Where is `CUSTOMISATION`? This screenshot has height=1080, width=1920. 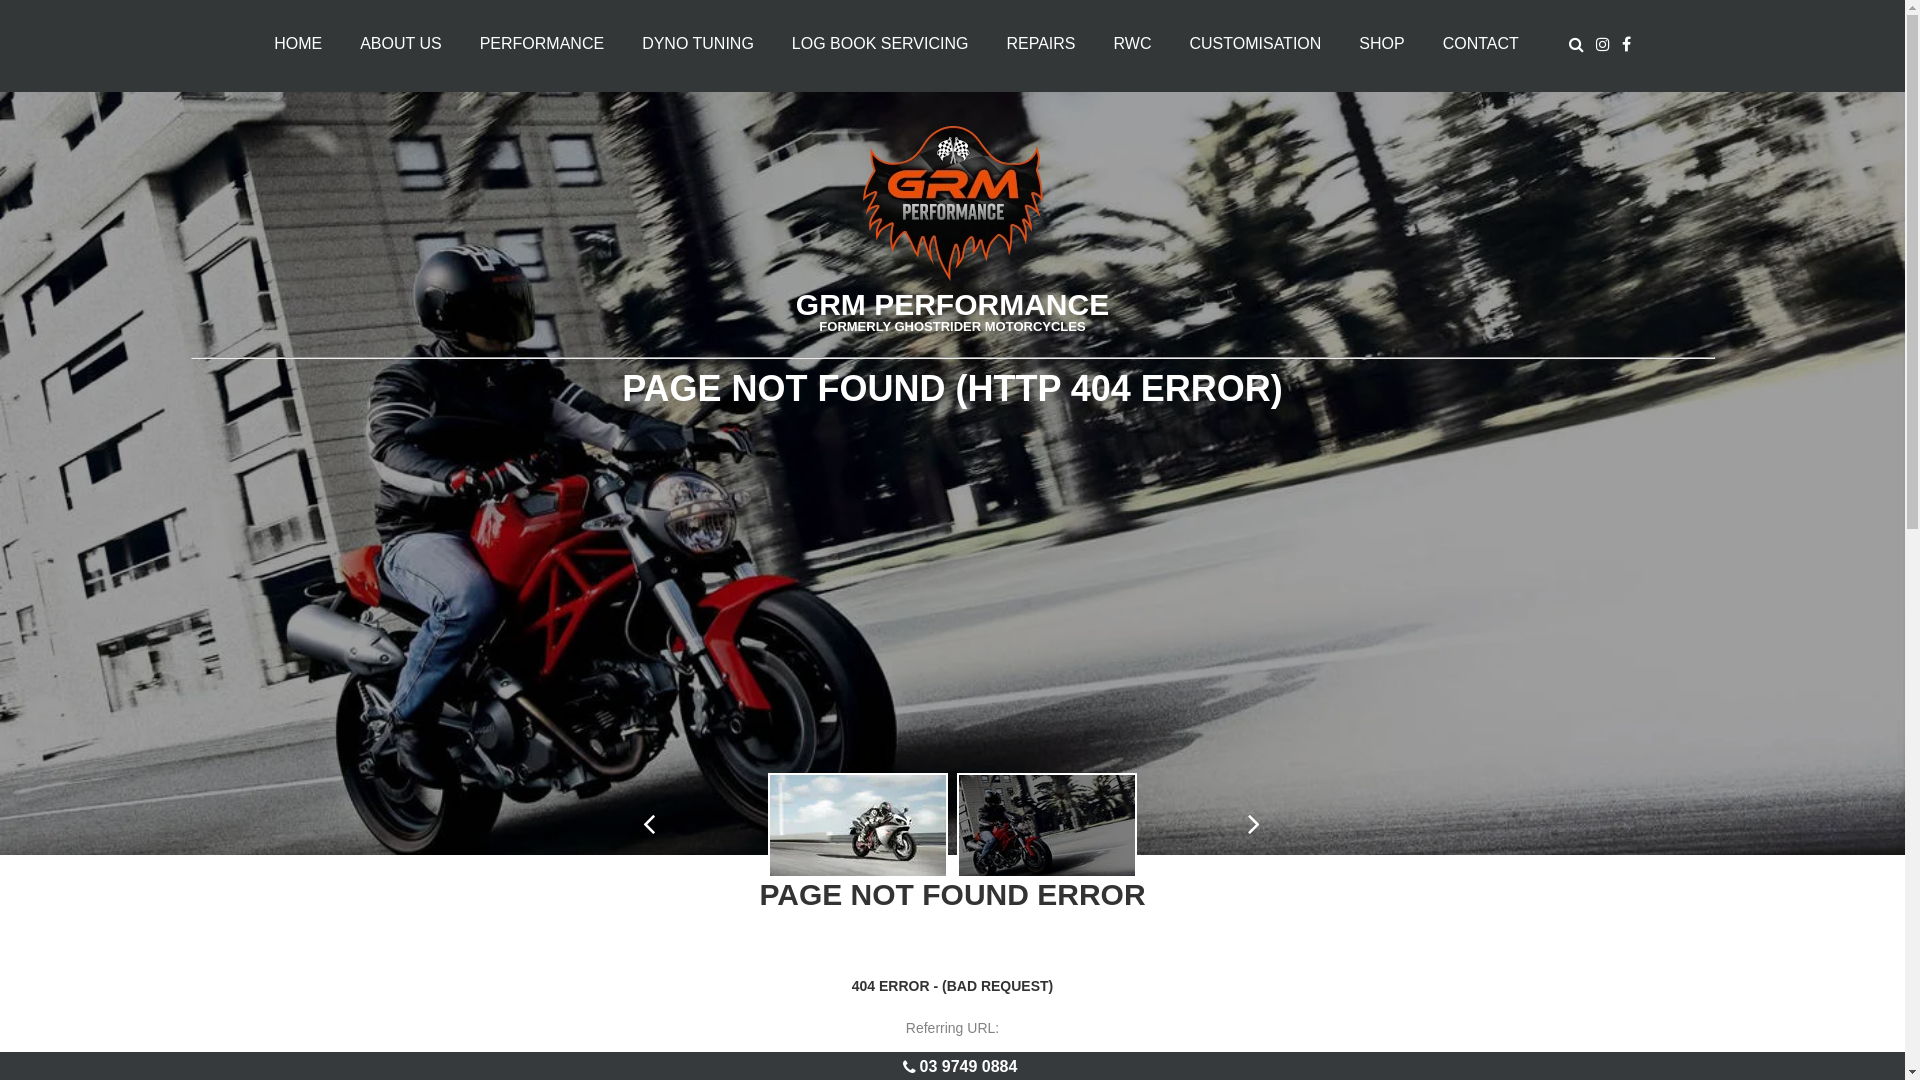
CUSTOMISATION is located at coordinates (1255, 44).